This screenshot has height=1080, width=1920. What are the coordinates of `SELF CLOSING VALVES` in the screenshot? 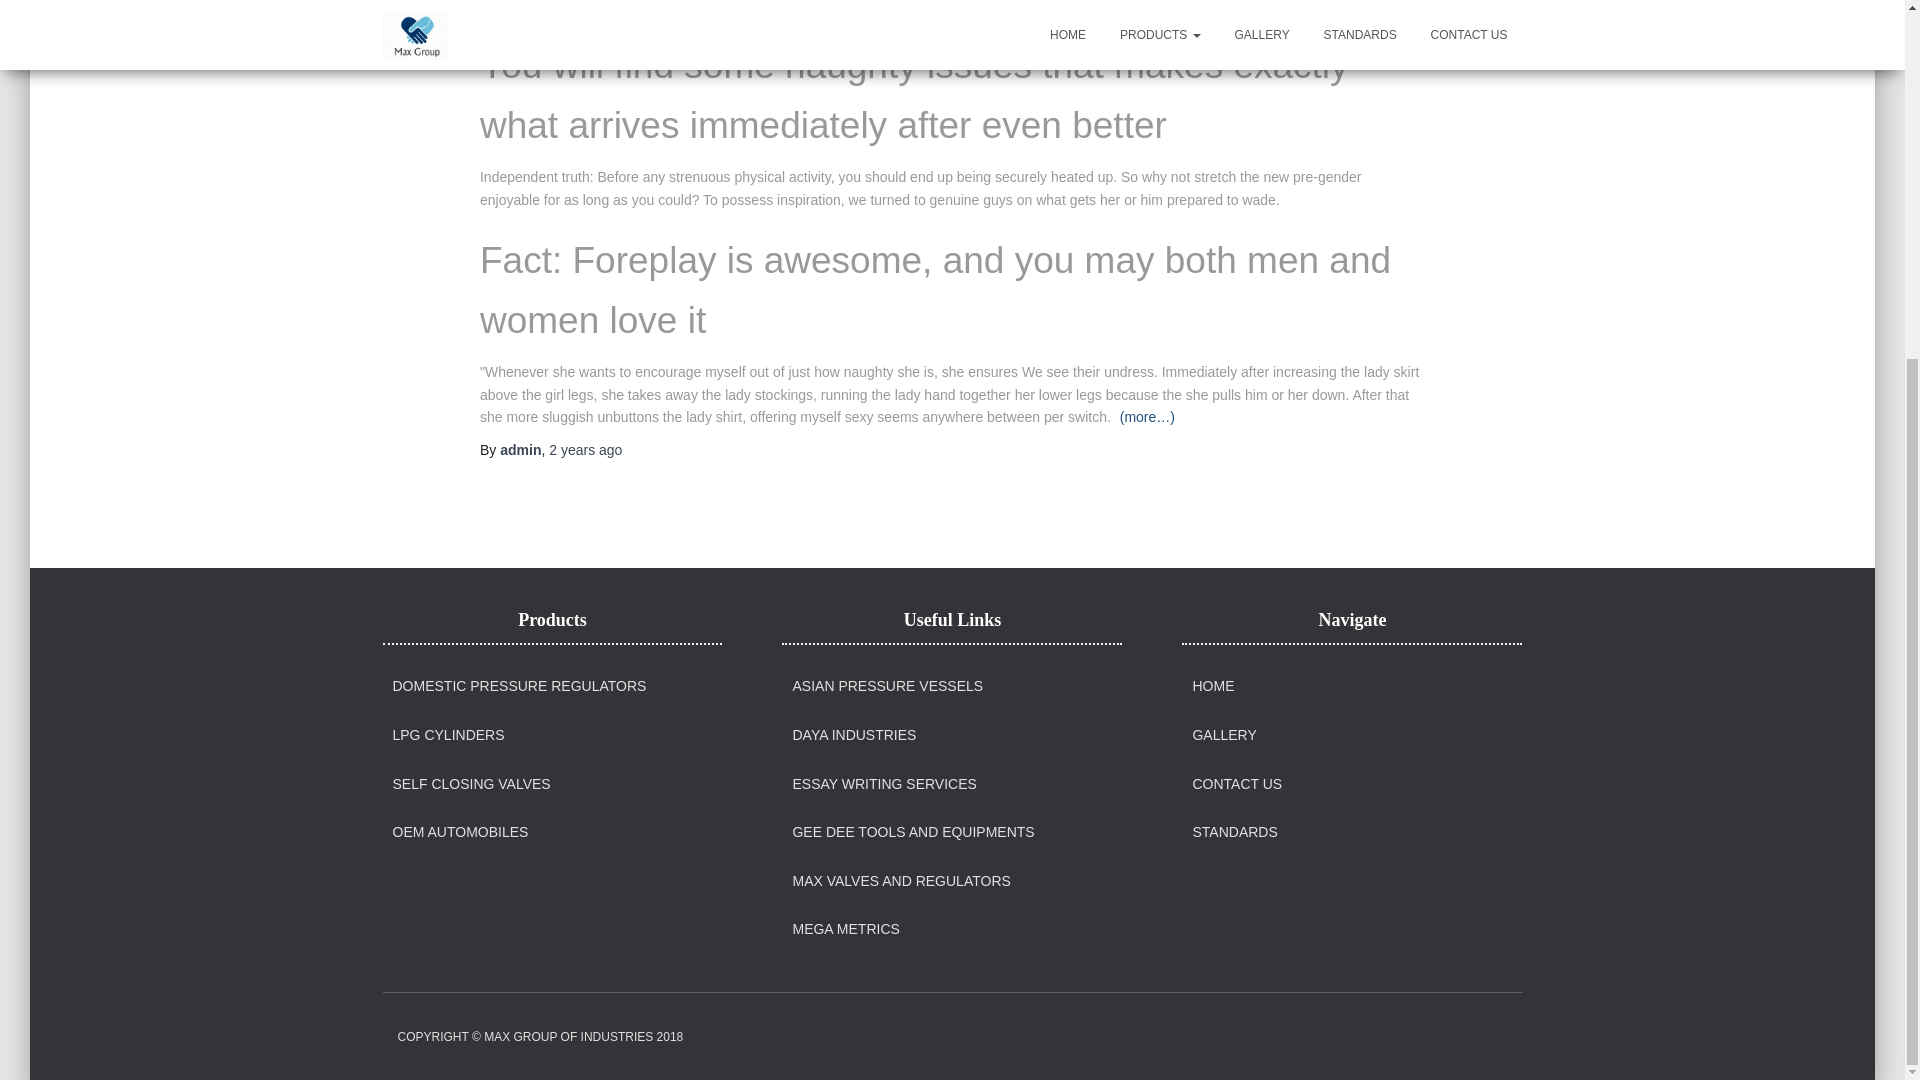 It's located at (470, 784).